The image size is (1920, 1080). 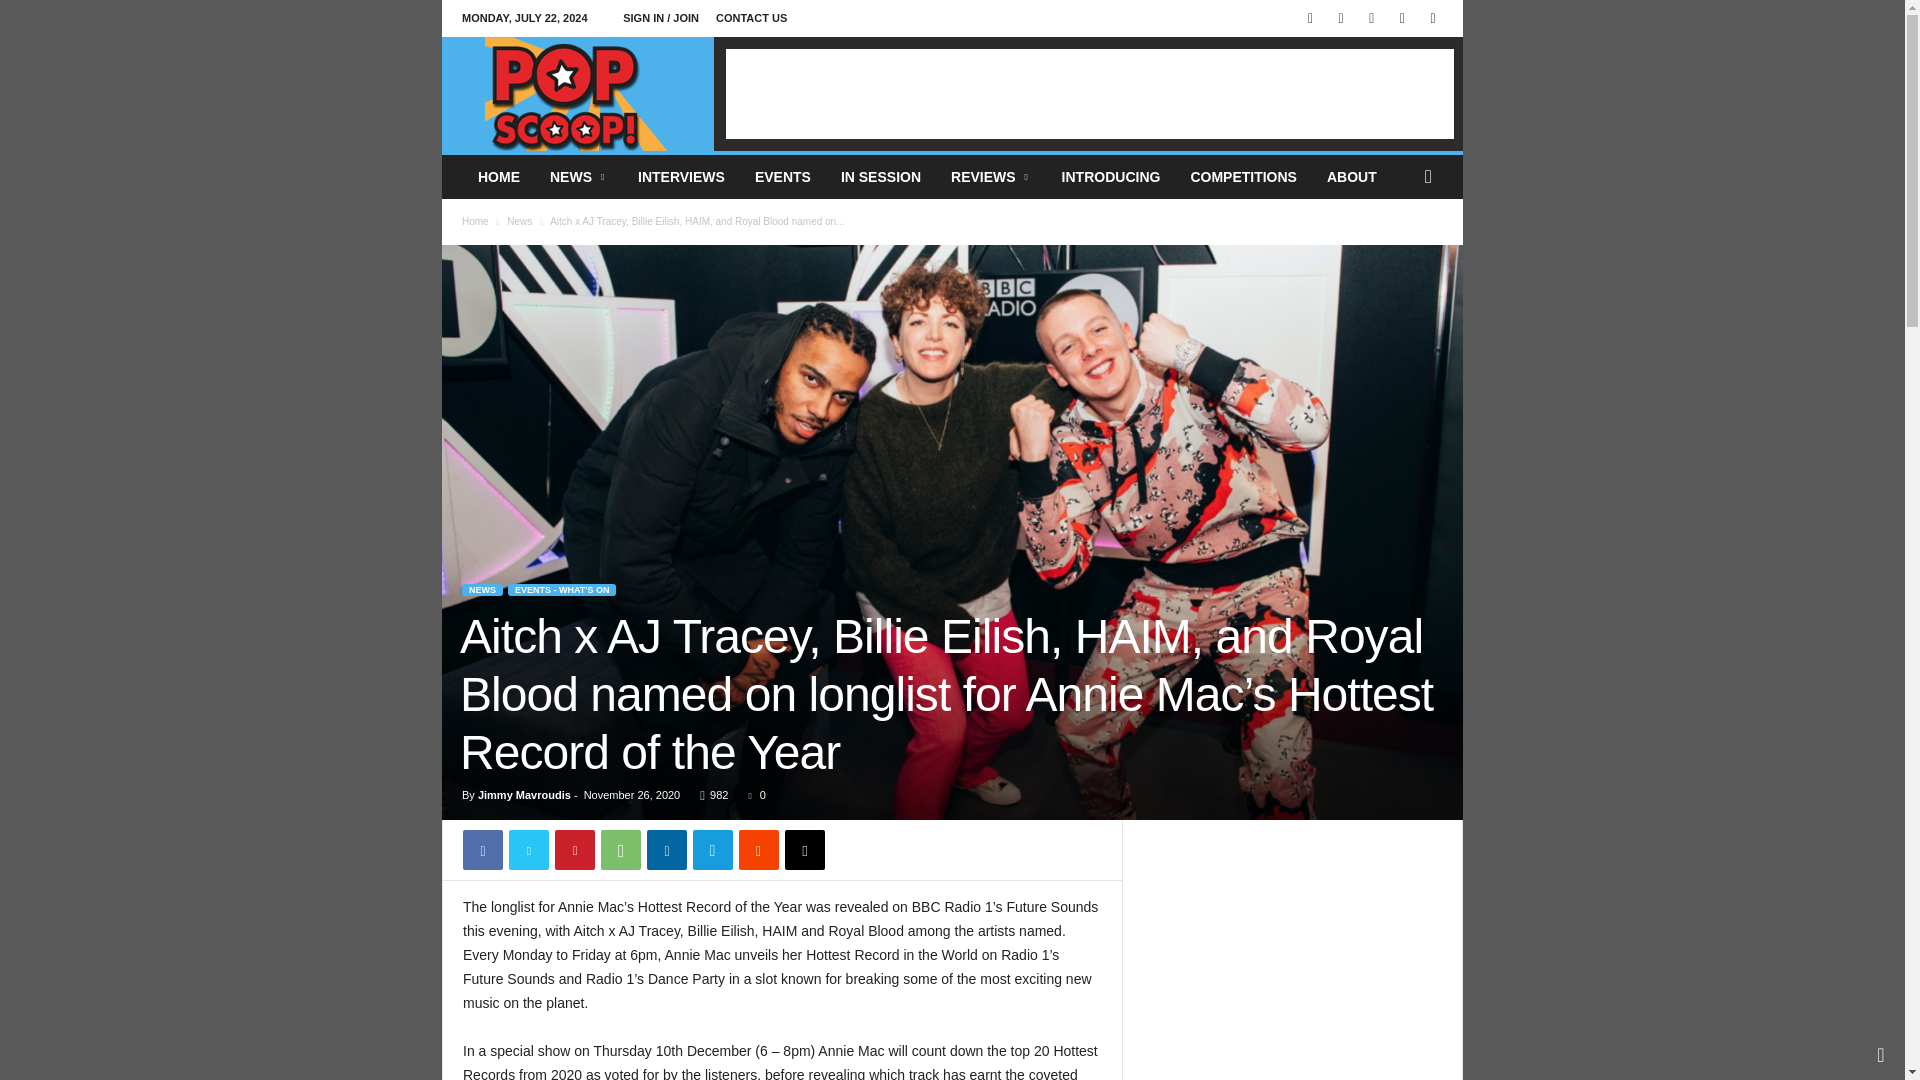 What do you see at coordinates (680, 176) in the screenshot?
I see `INTERVIEWS` at bounding box center [680, 176].